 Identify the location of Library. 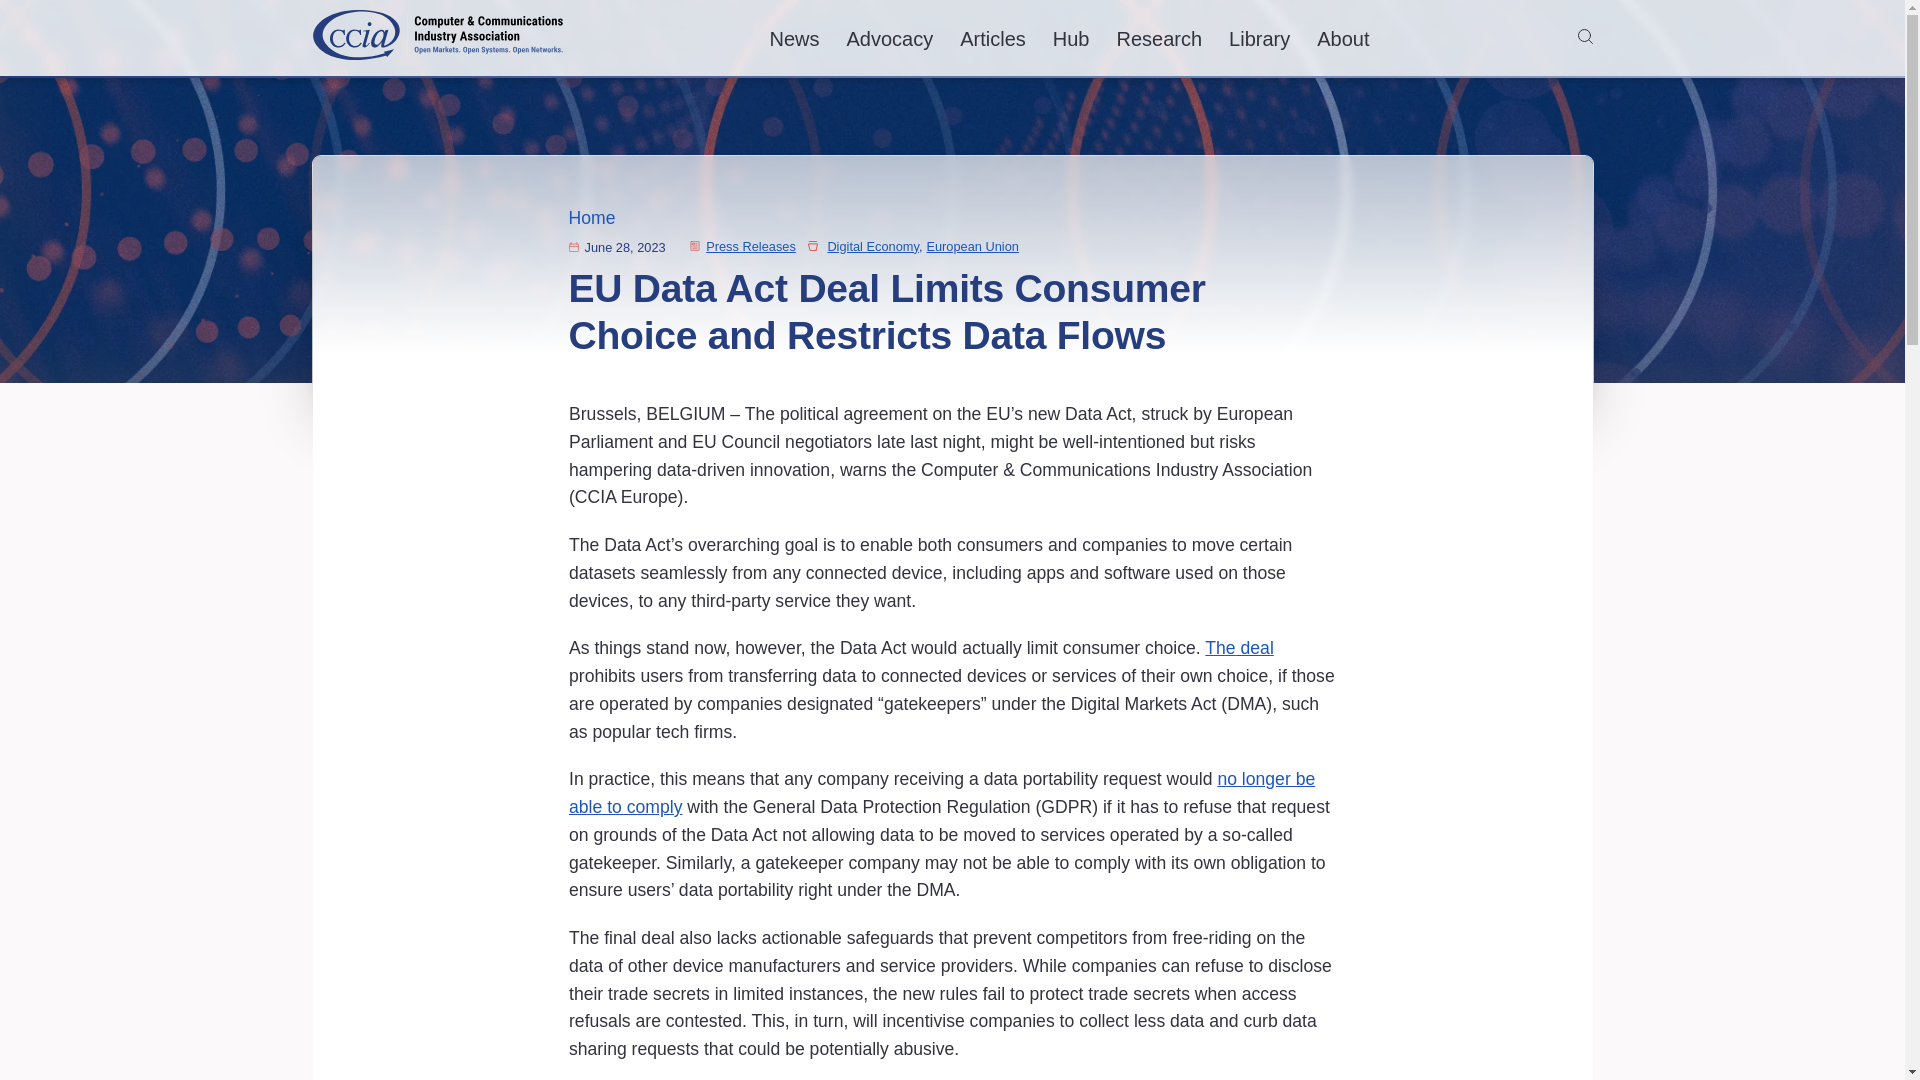
(1259, 38).